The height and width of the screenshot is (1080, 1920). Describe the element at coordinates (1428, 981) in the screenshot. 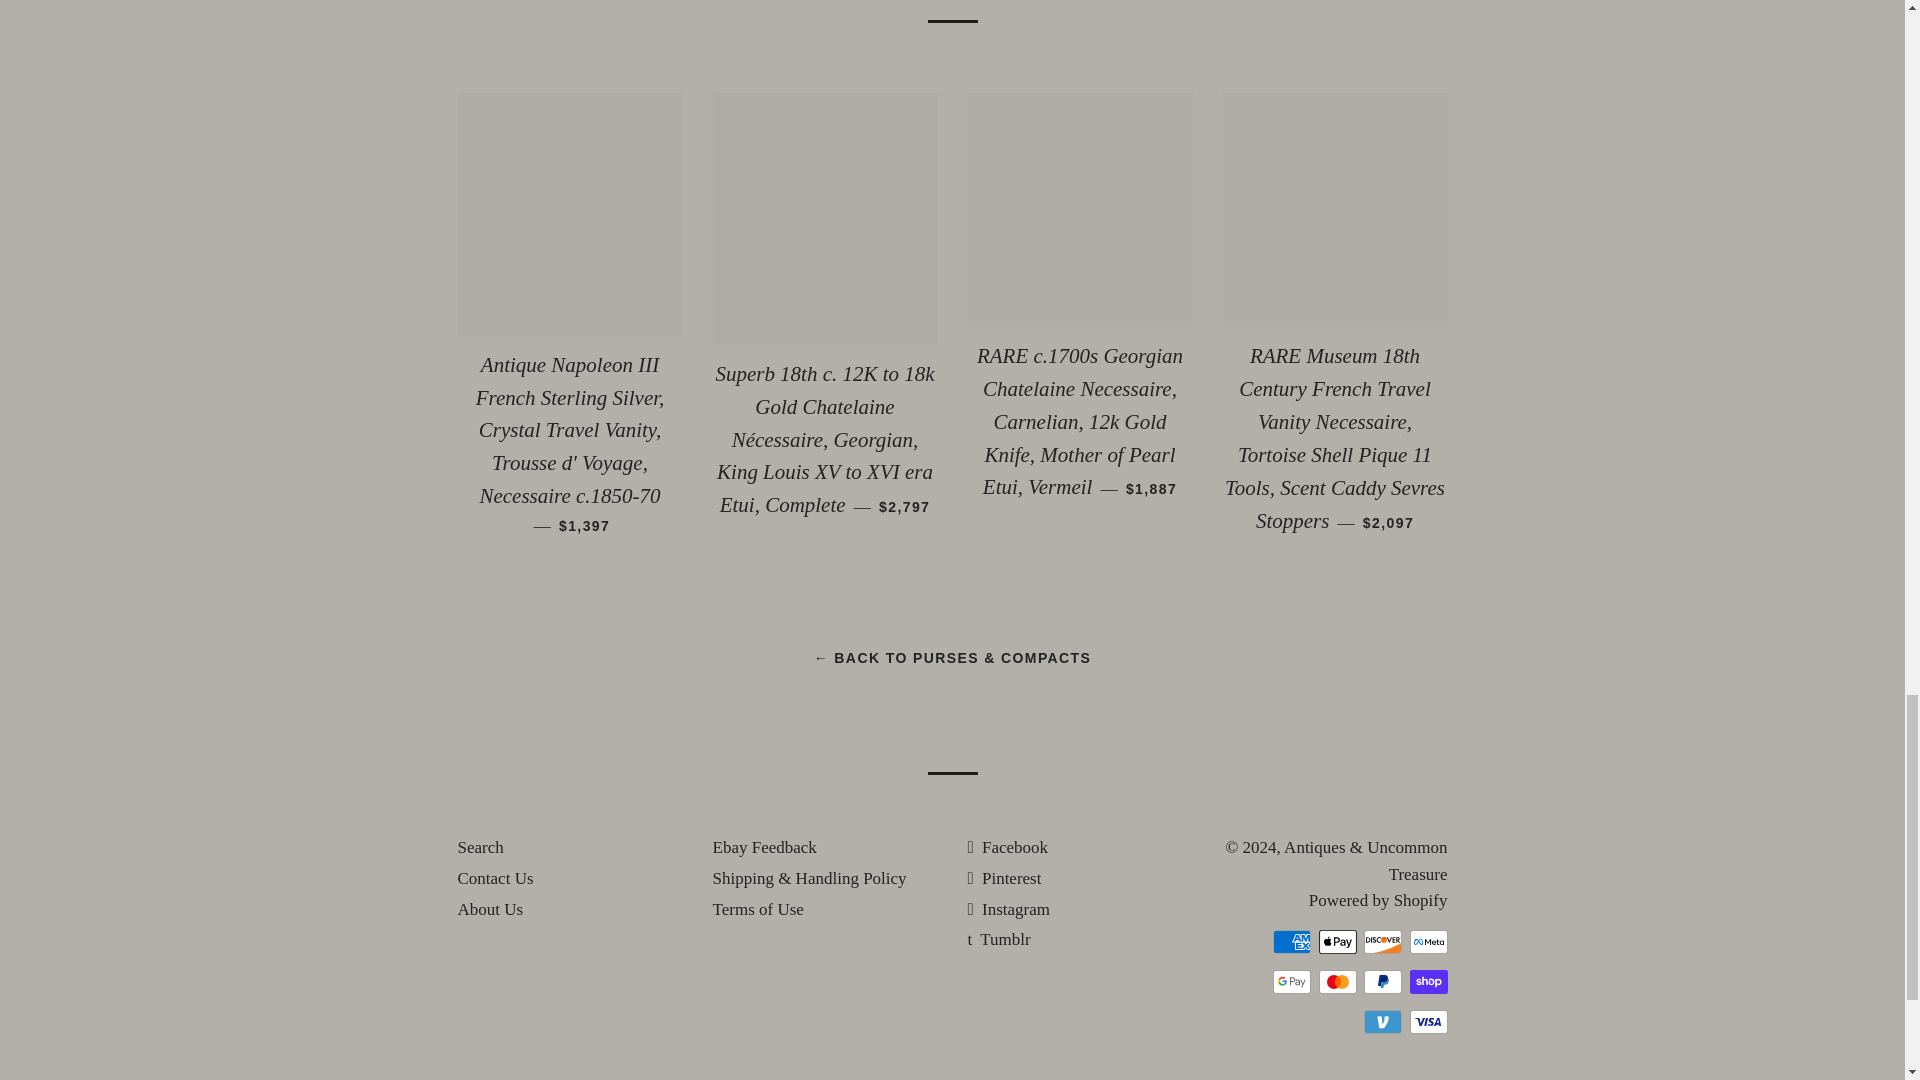

I see `Shop Pay` at that location.